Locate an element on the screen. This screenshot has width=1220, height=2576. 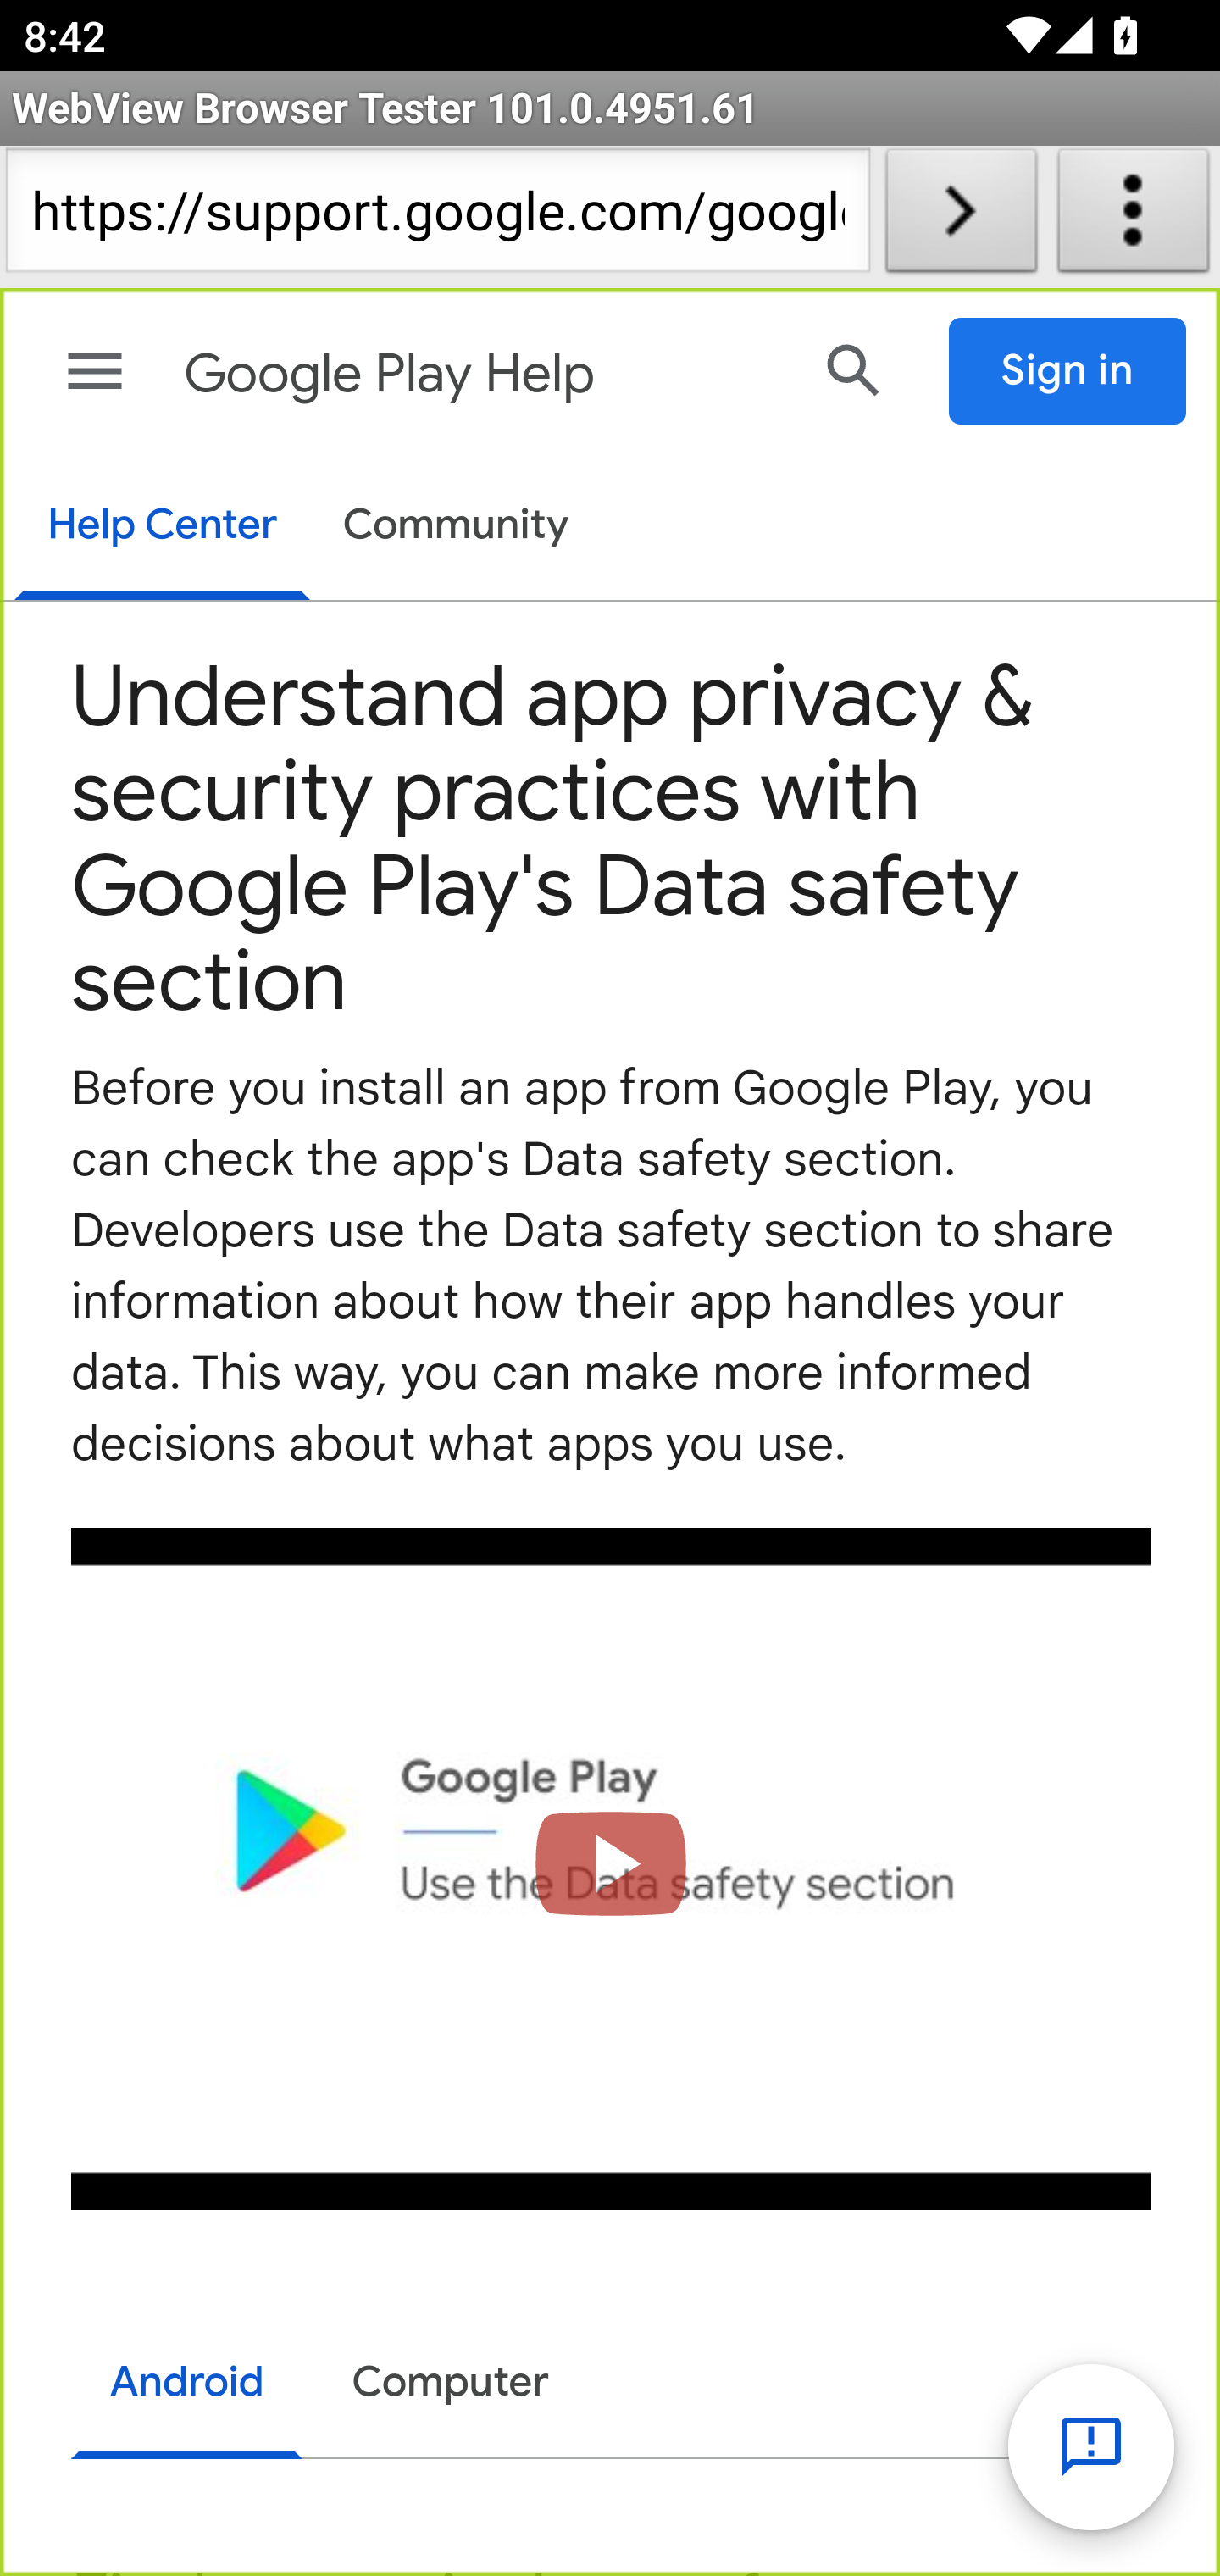
Help Center is located at coordinates (161, 528).